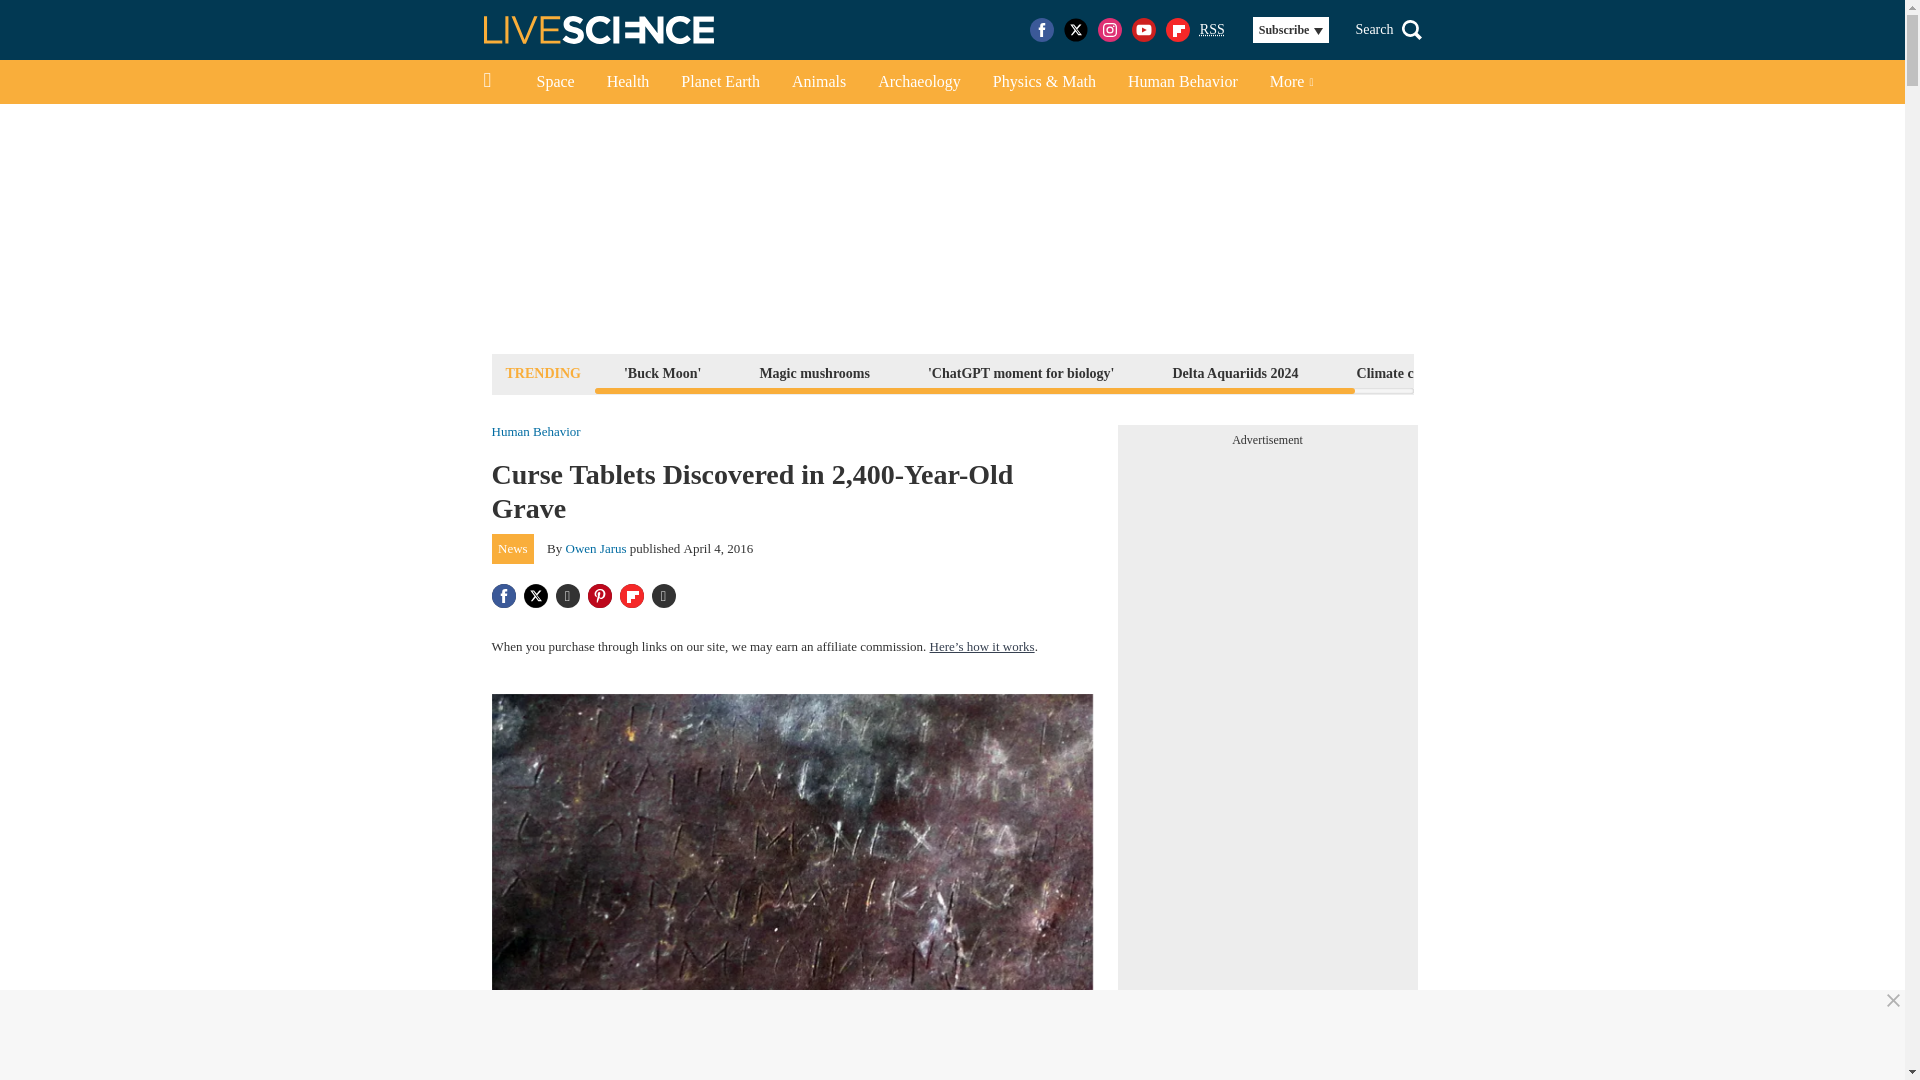  I want to click on Really Simple Syndication, so click(1212, 28).